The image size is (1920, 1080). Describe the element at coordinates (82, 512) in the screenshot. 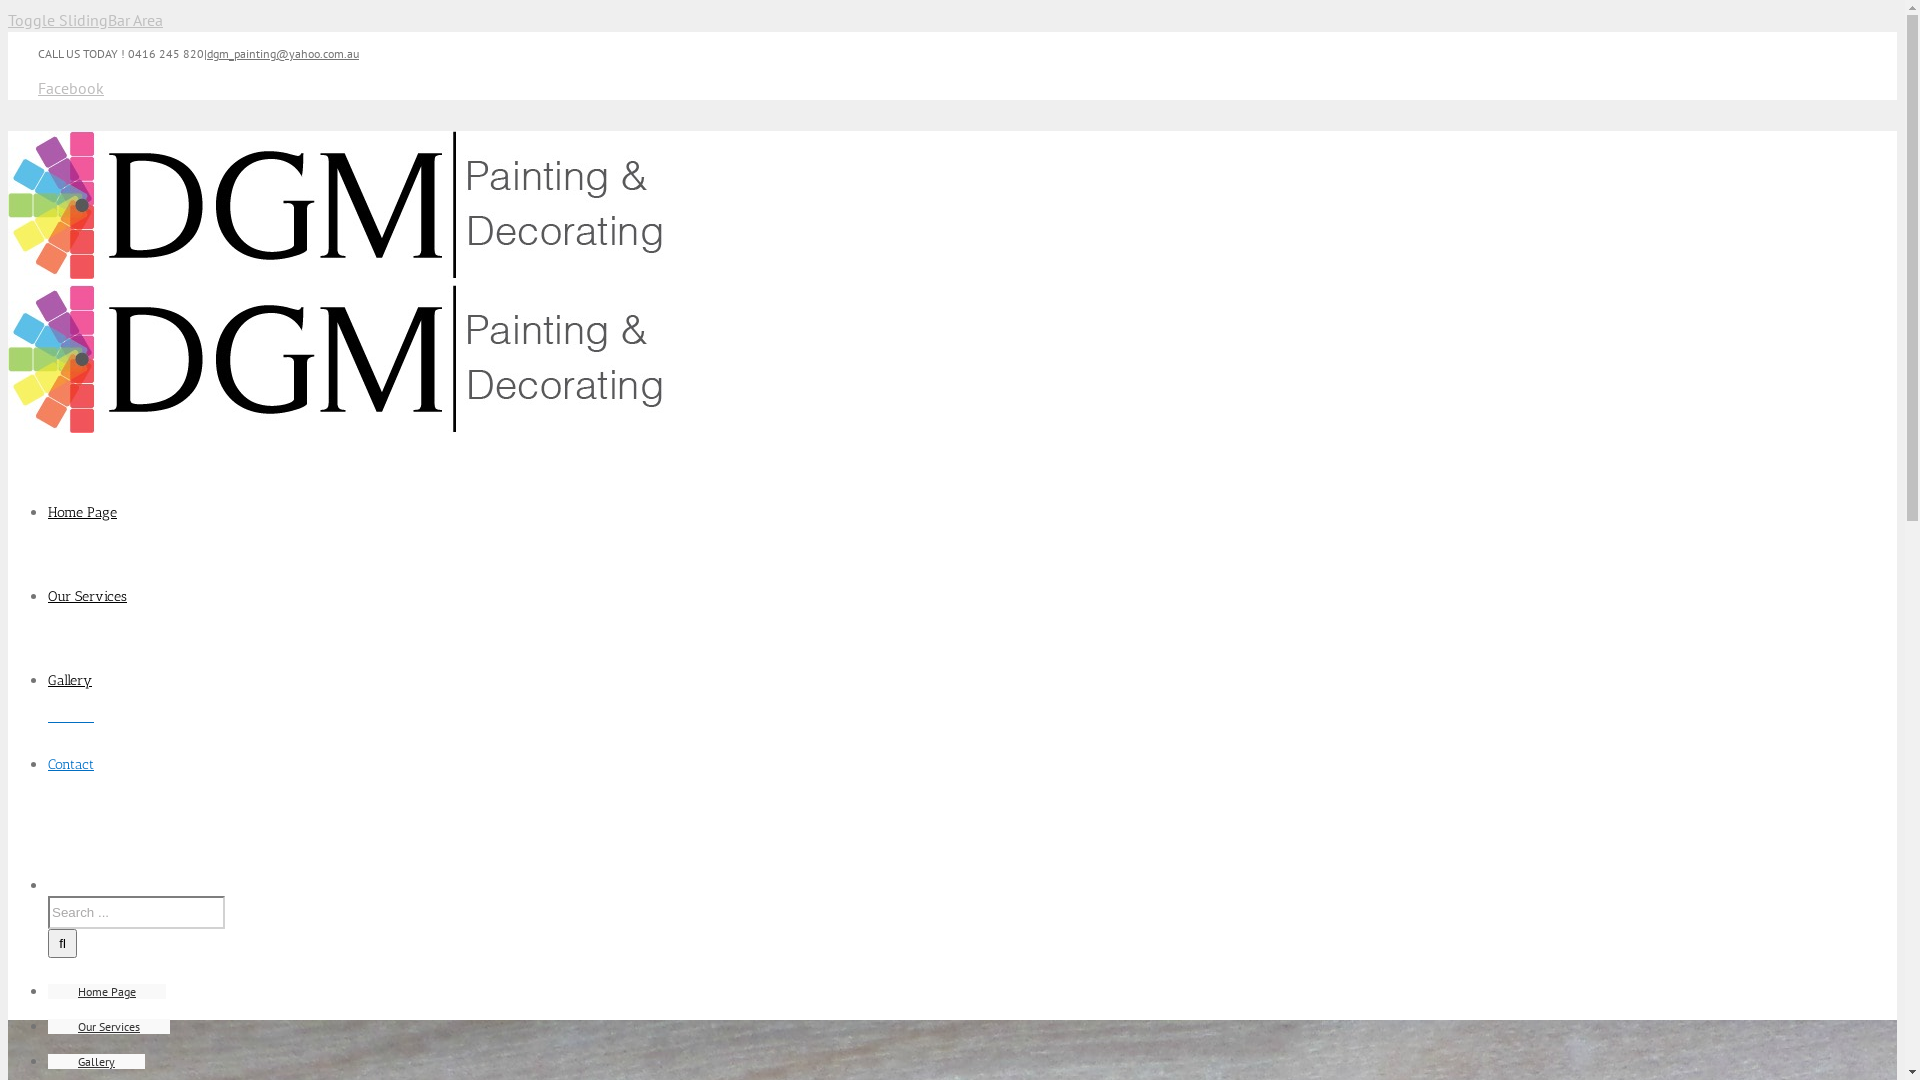

I see `Home Page` at that location.